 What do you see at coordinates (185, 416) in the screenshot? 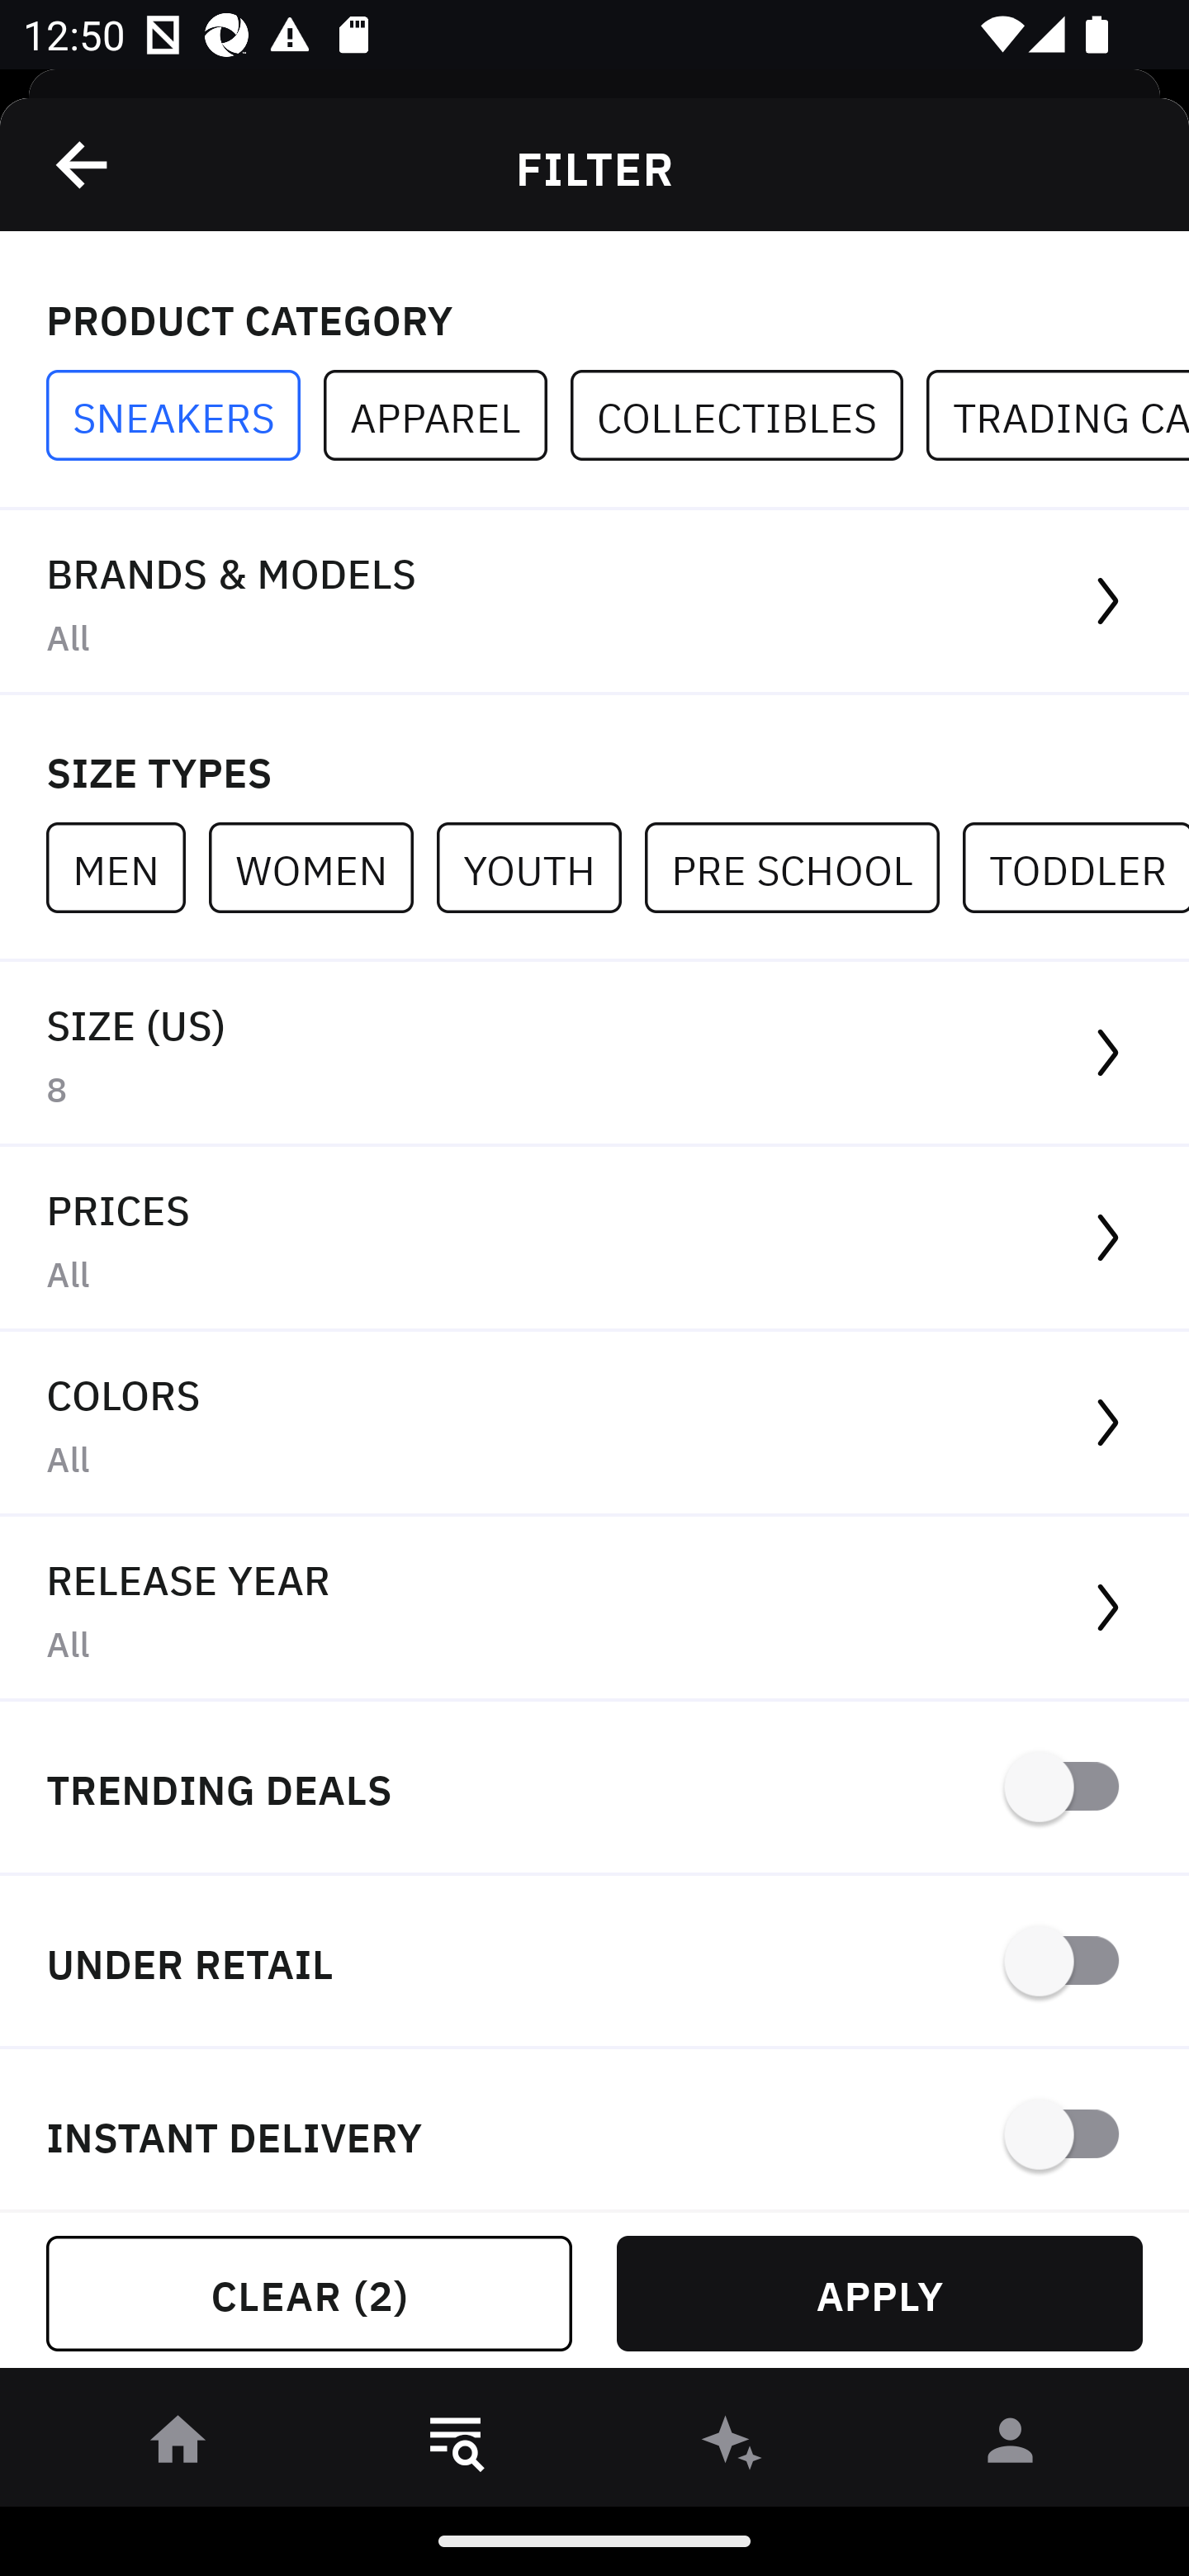
I see `SNEAKERS` at bounding box center [185, 416].